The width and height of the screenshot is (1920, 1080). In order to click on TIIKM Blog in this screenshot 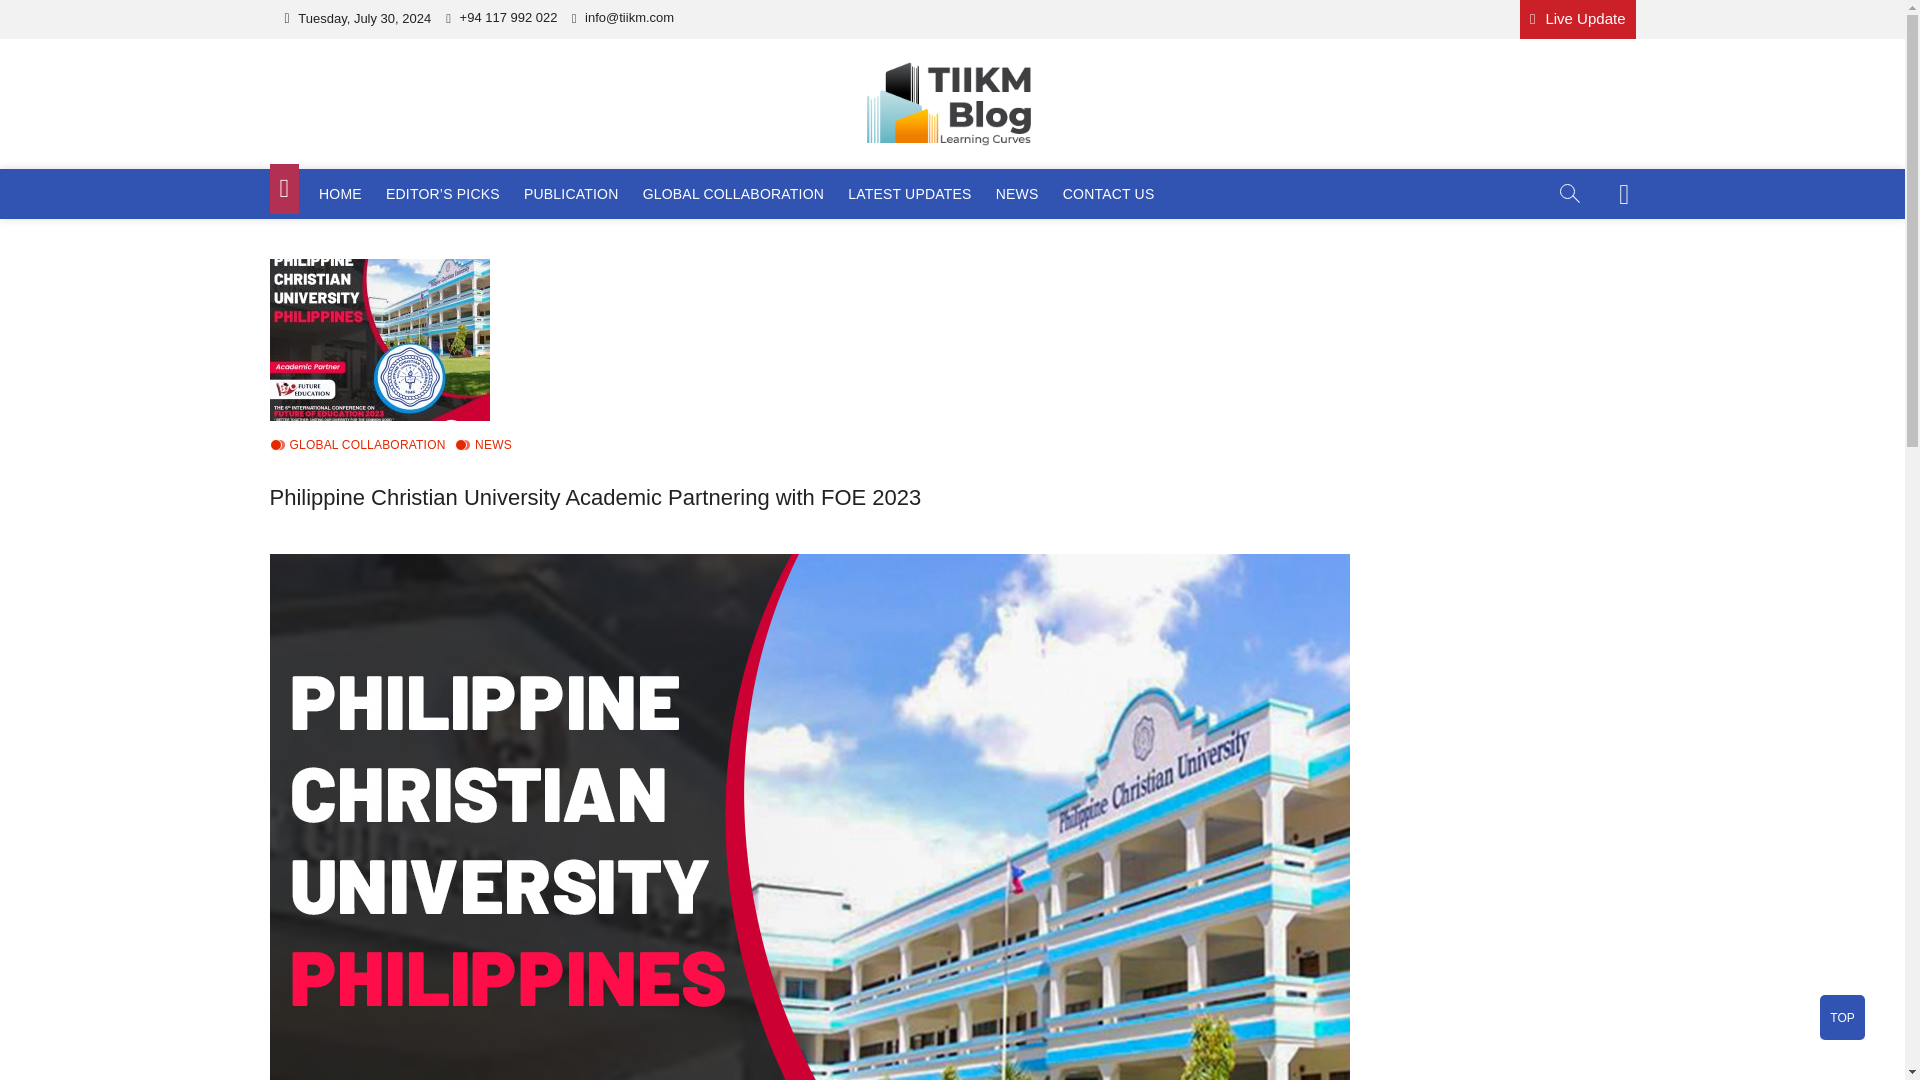, I will do `click(369, 171)`.